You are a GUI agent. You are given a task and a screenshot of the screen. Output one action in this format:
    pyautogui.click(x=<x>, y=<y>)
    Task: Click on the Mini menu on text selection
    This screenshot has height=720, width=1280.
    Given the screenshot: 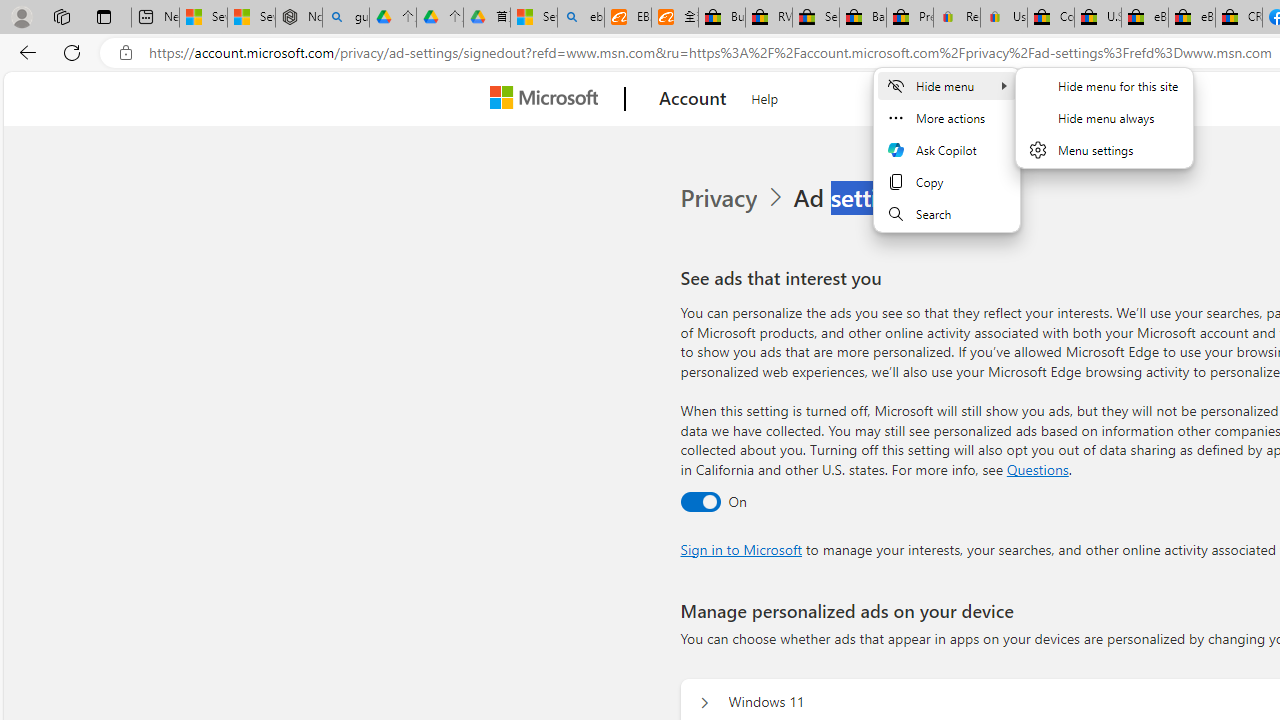 What is the action you would take?
    pyautogui.click(x=947, y=149)
    